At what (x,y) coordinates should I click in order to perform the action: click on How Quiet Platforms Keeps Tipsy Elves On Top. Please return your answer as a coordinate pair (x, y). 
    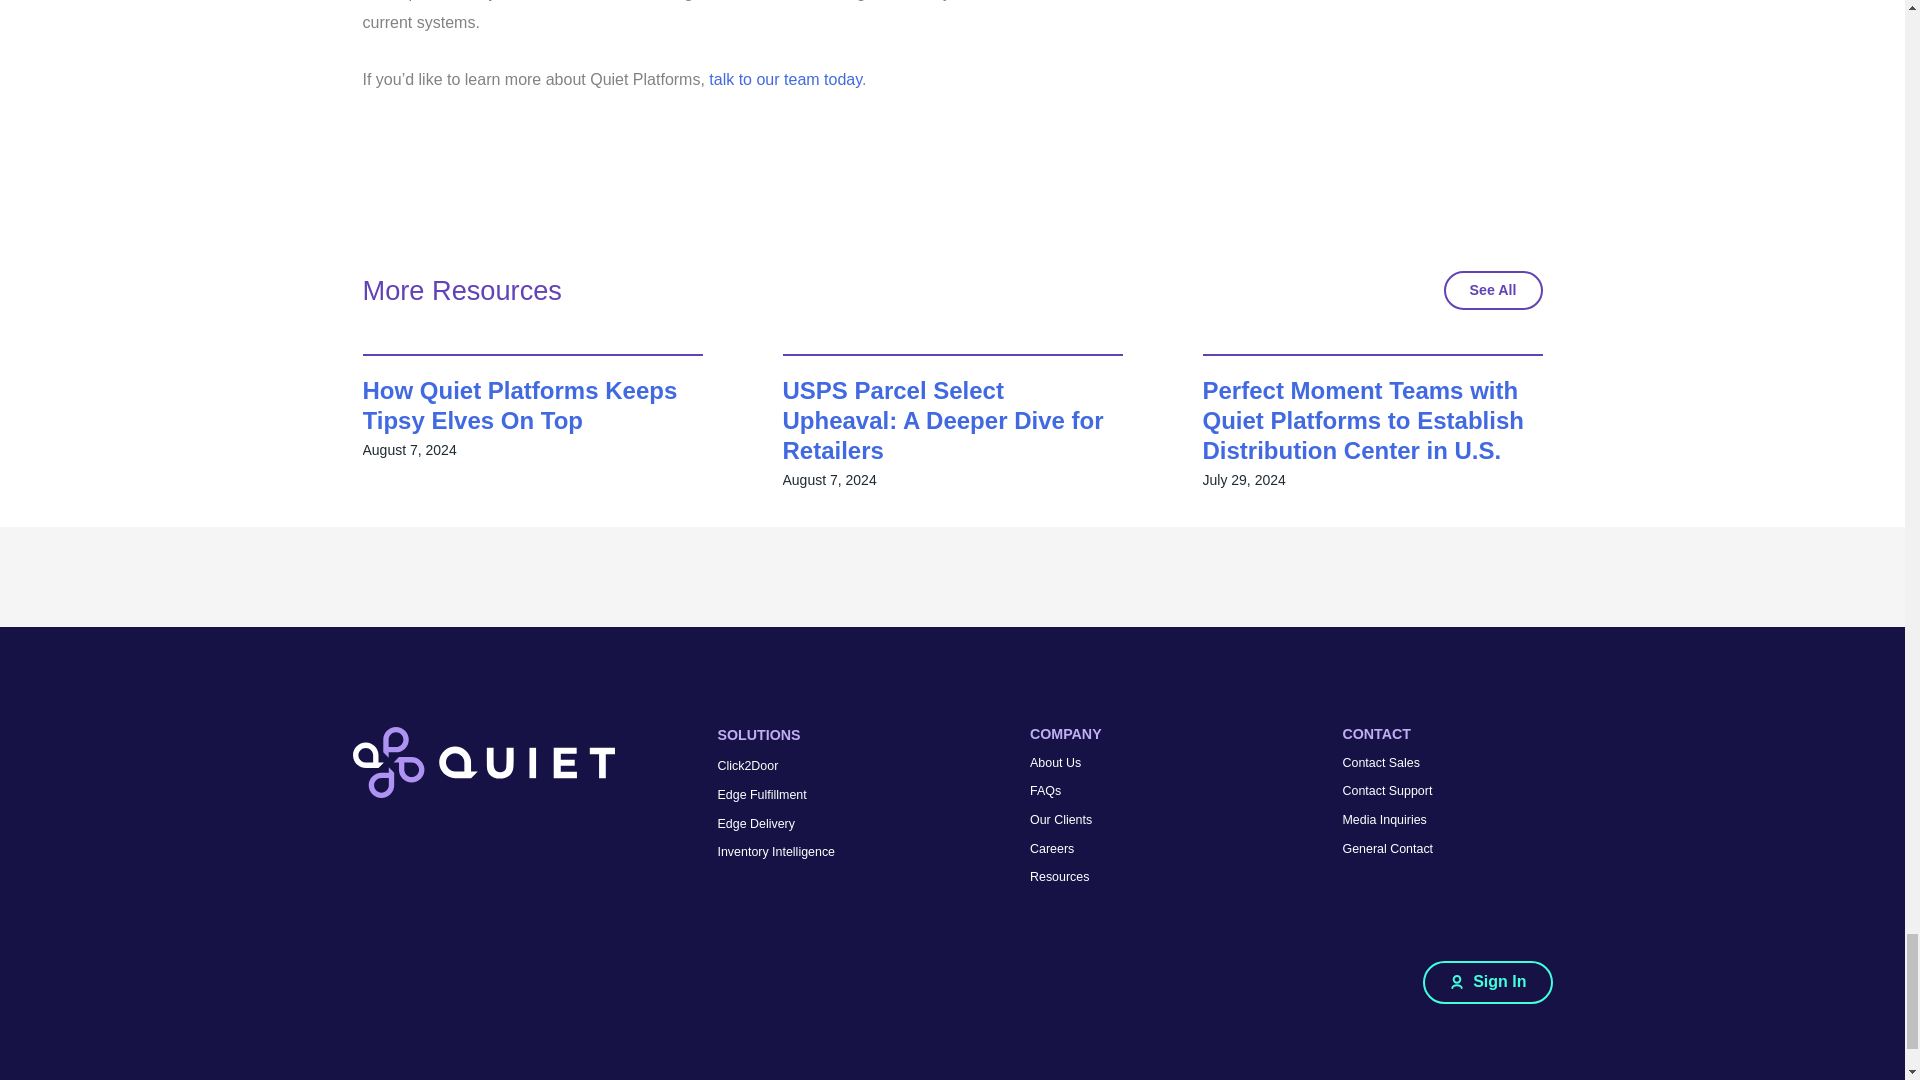
    Looking at the image, I should click on (520, 405).